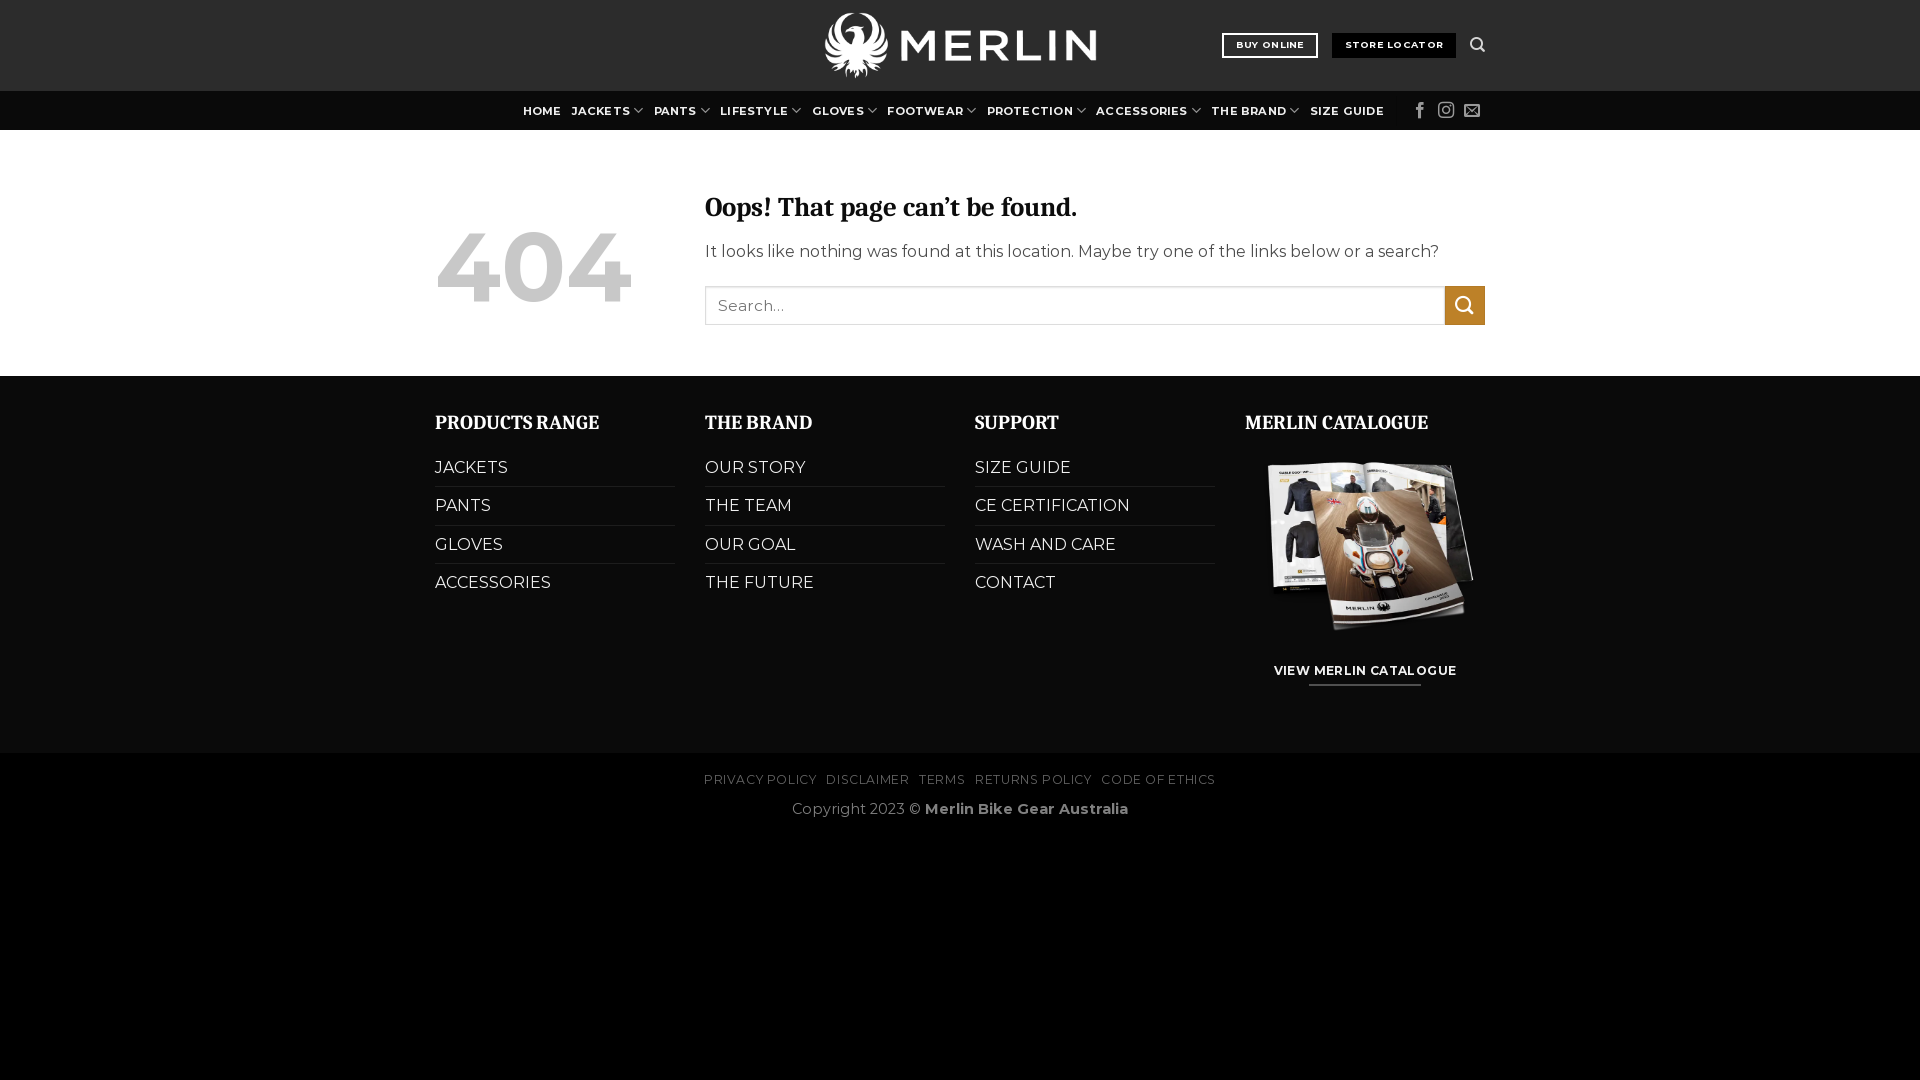  I want to click on CONTACT, so click(1016, 583).